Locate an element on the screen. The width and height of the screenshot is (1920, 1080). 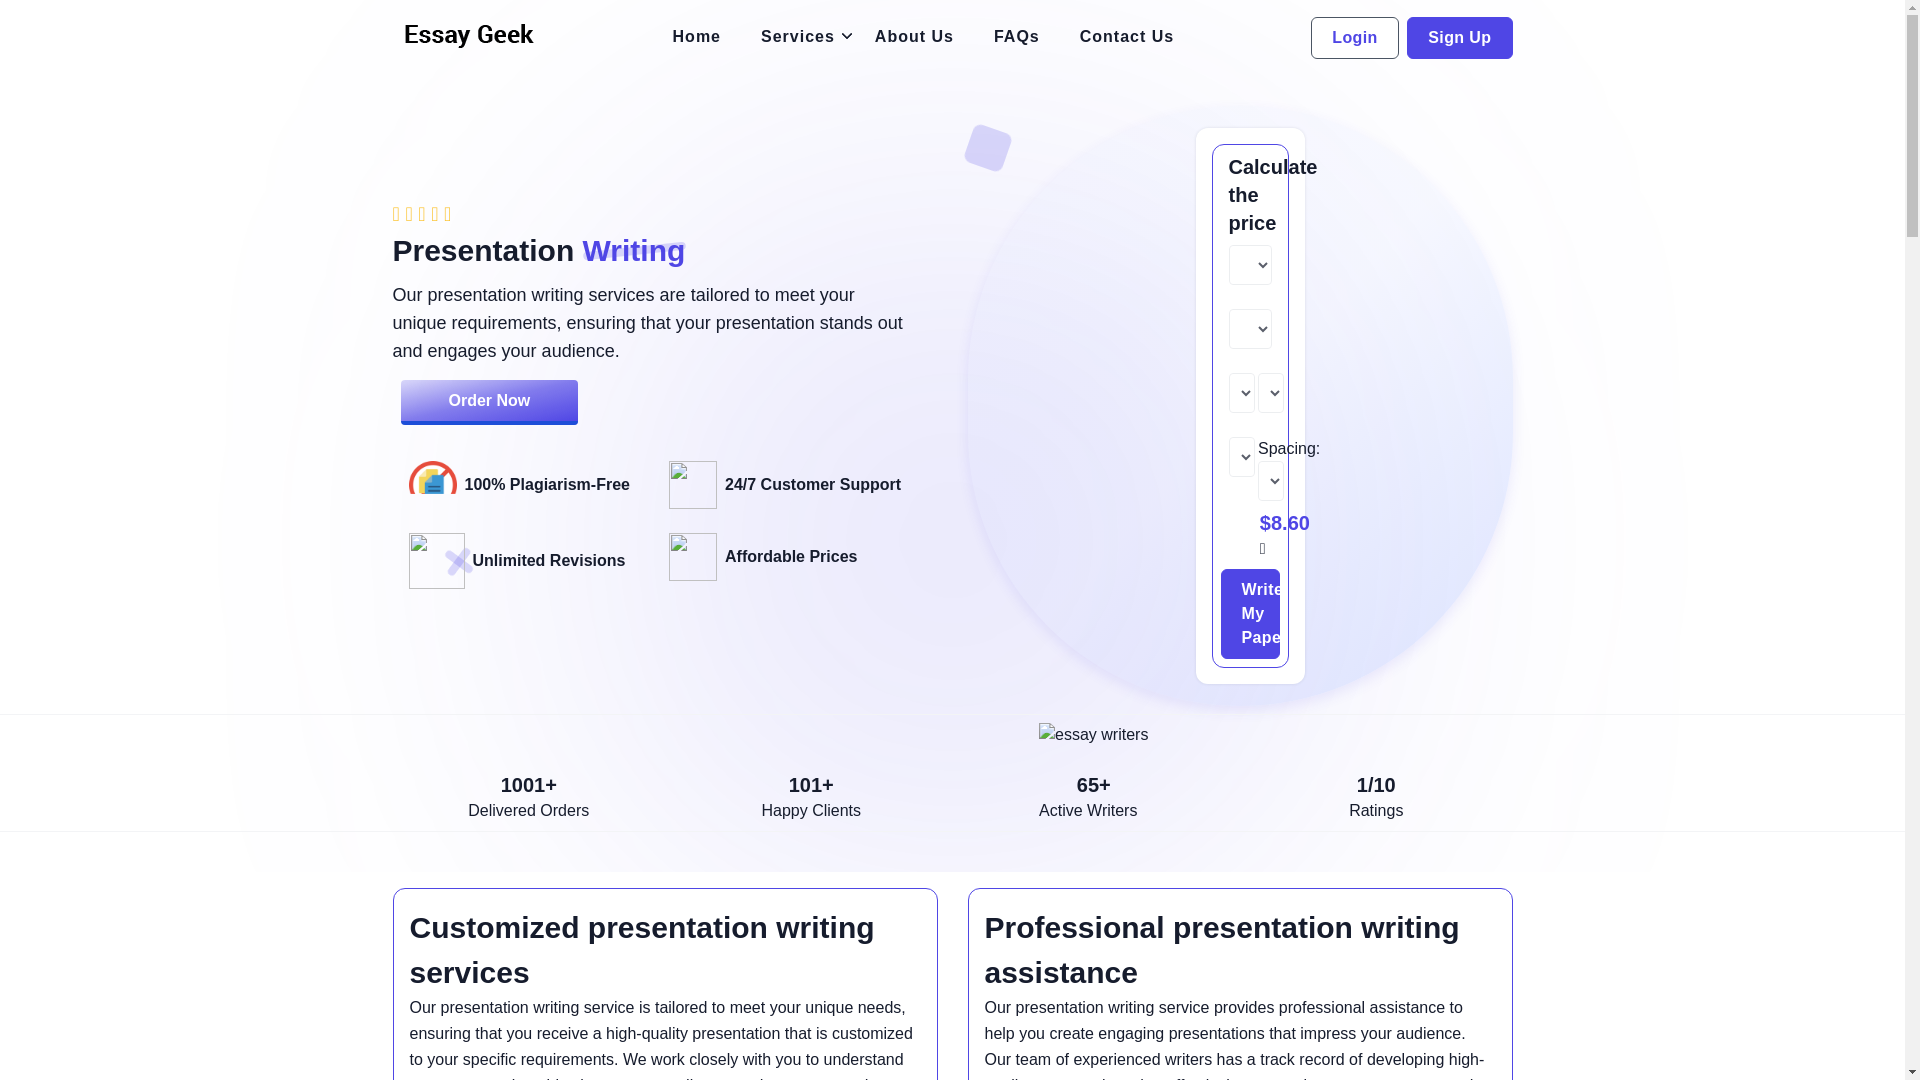
Login is located at coordinates (1355, 38).